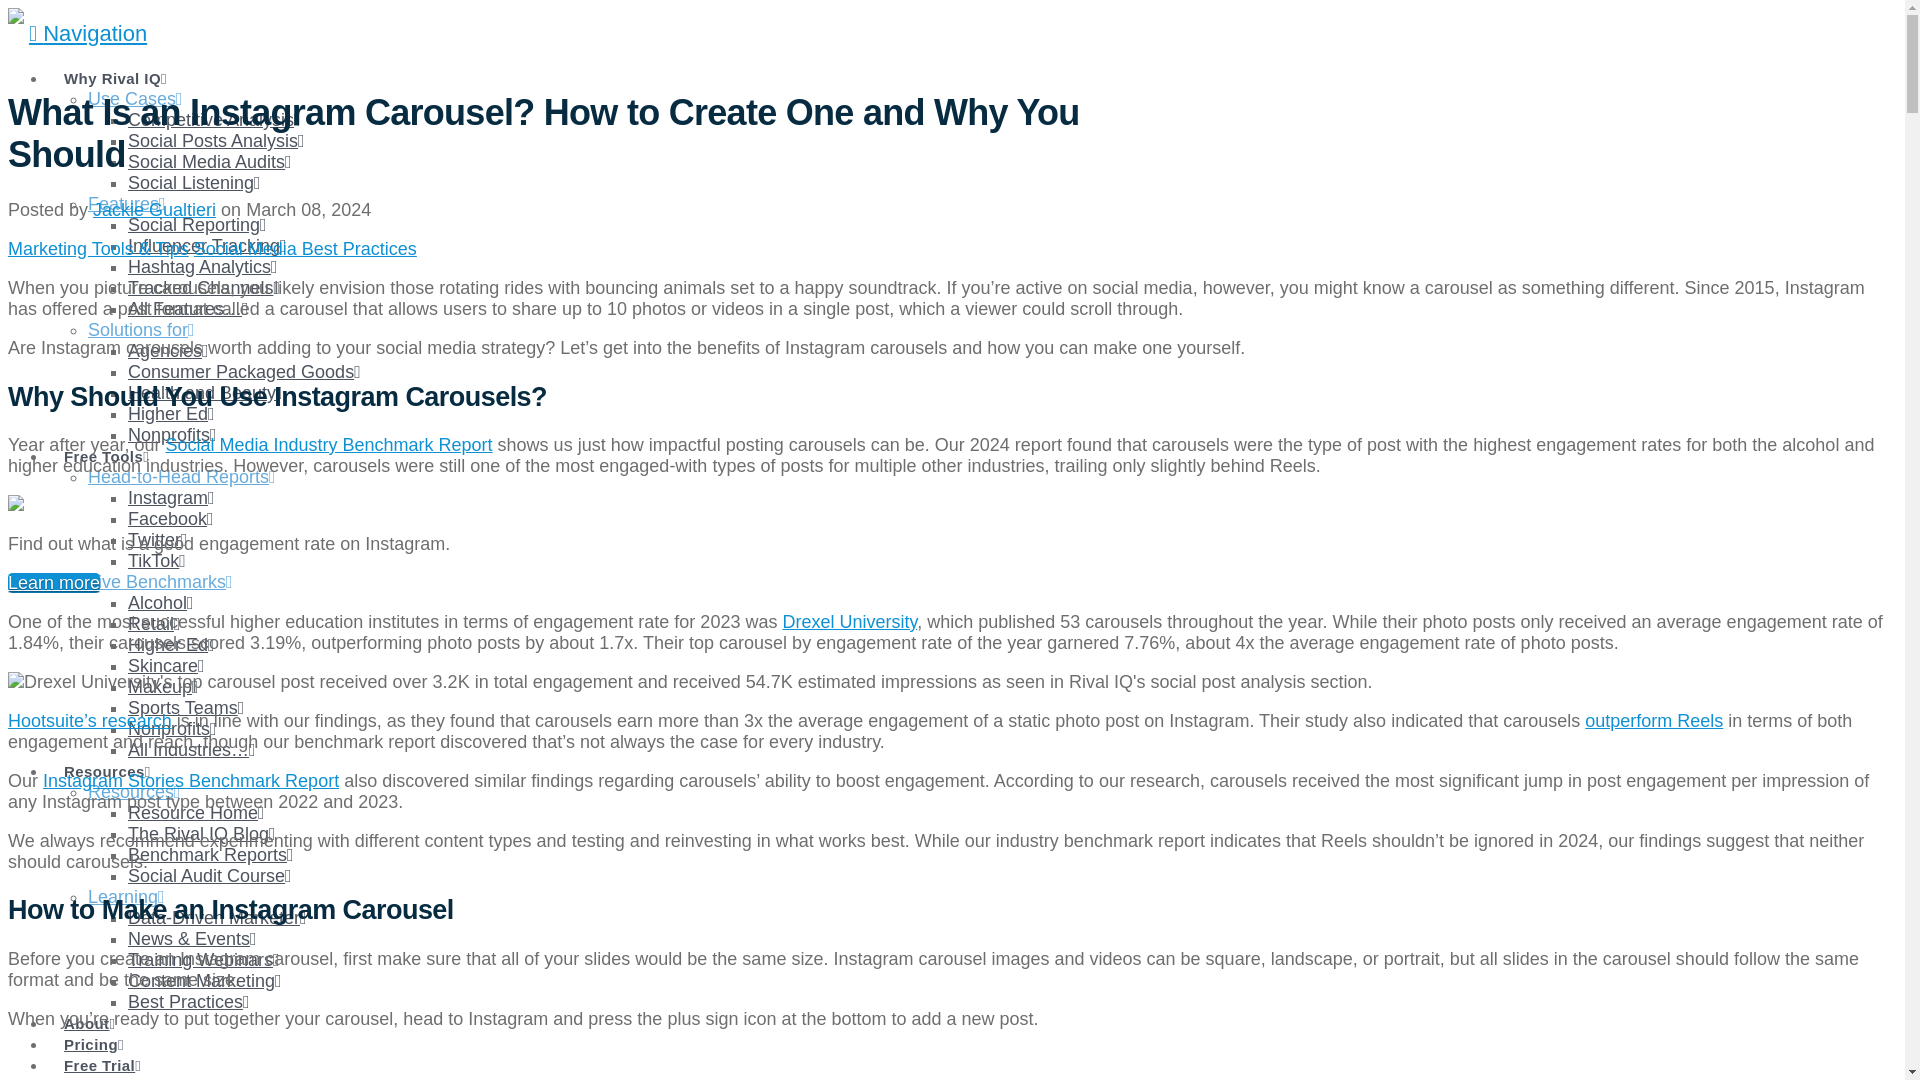 This screenshot has height=1080, width=1920. Describe the element at coordinates (160, 582) in the screenshot. I see `Live Benchmarks` at that location.